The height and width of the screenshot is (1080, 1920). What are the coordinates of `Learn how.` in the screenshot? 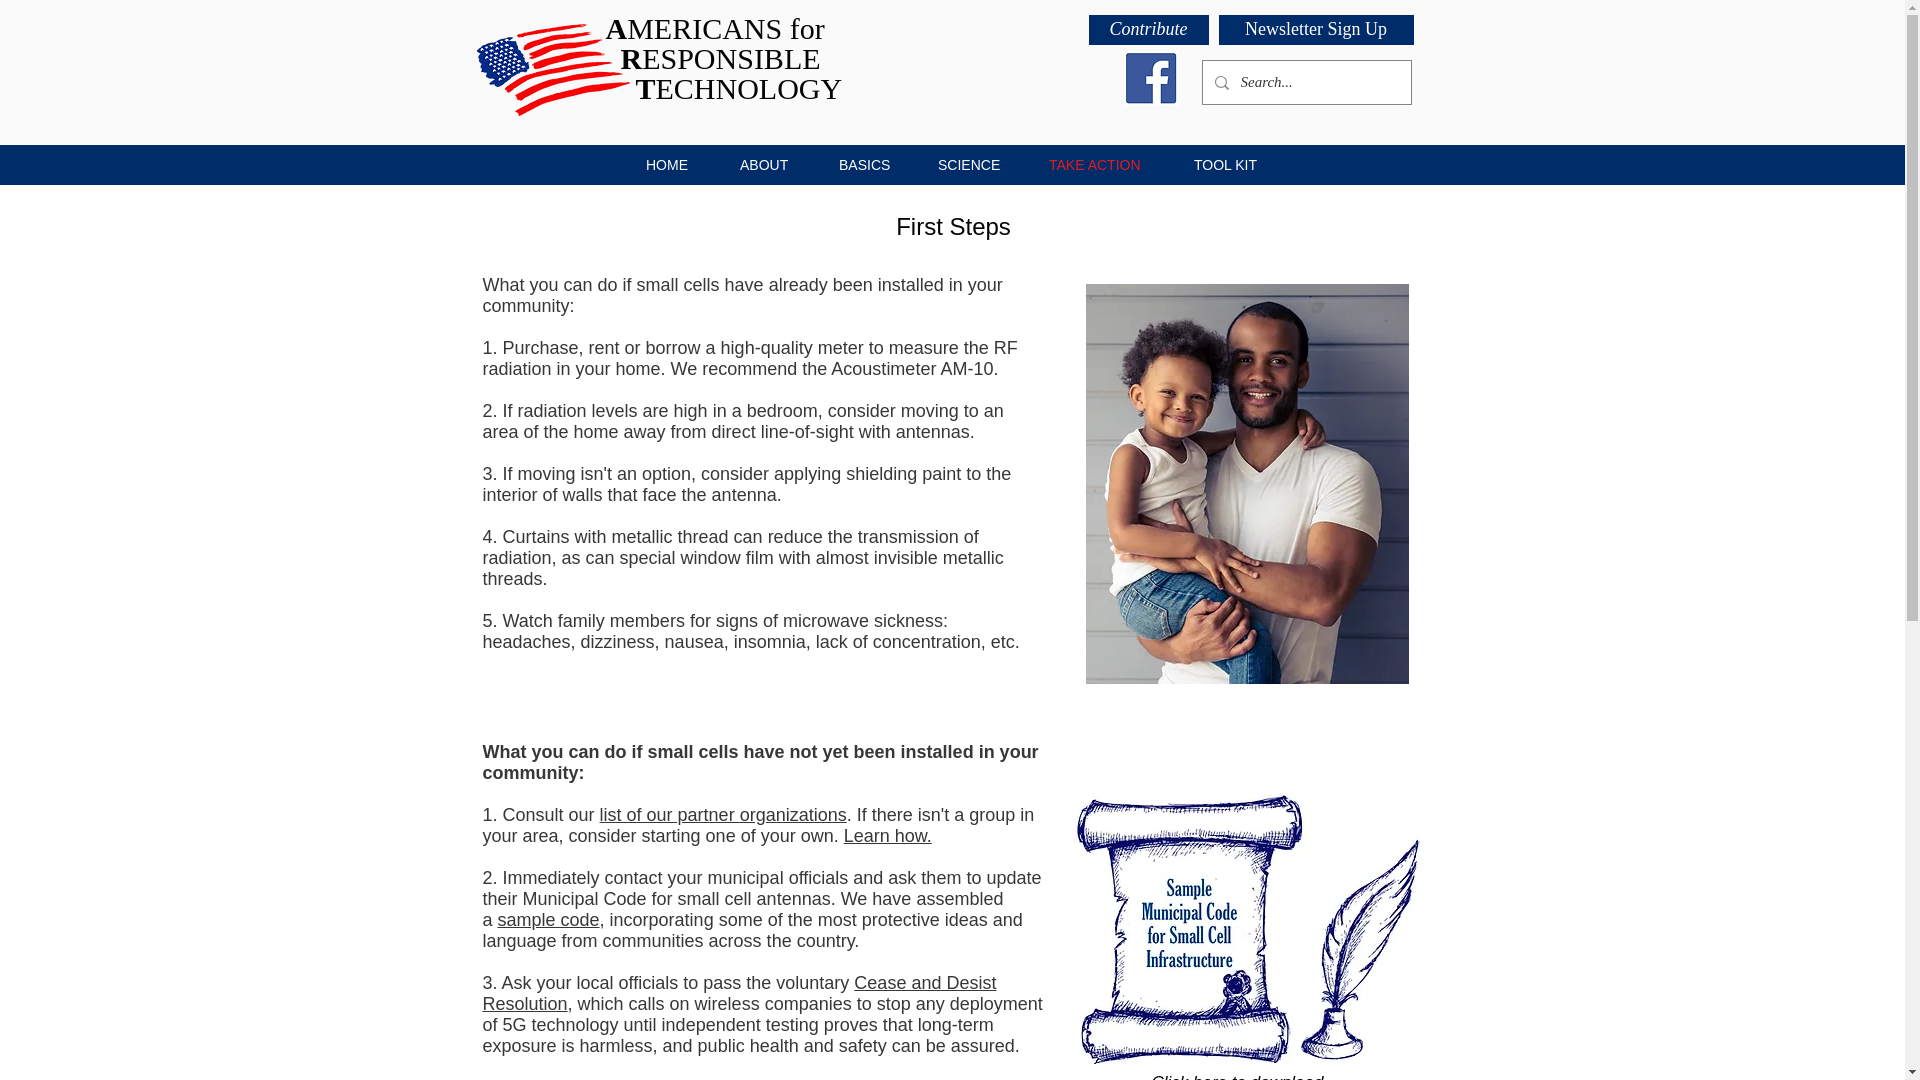 It's located at (888, 836).